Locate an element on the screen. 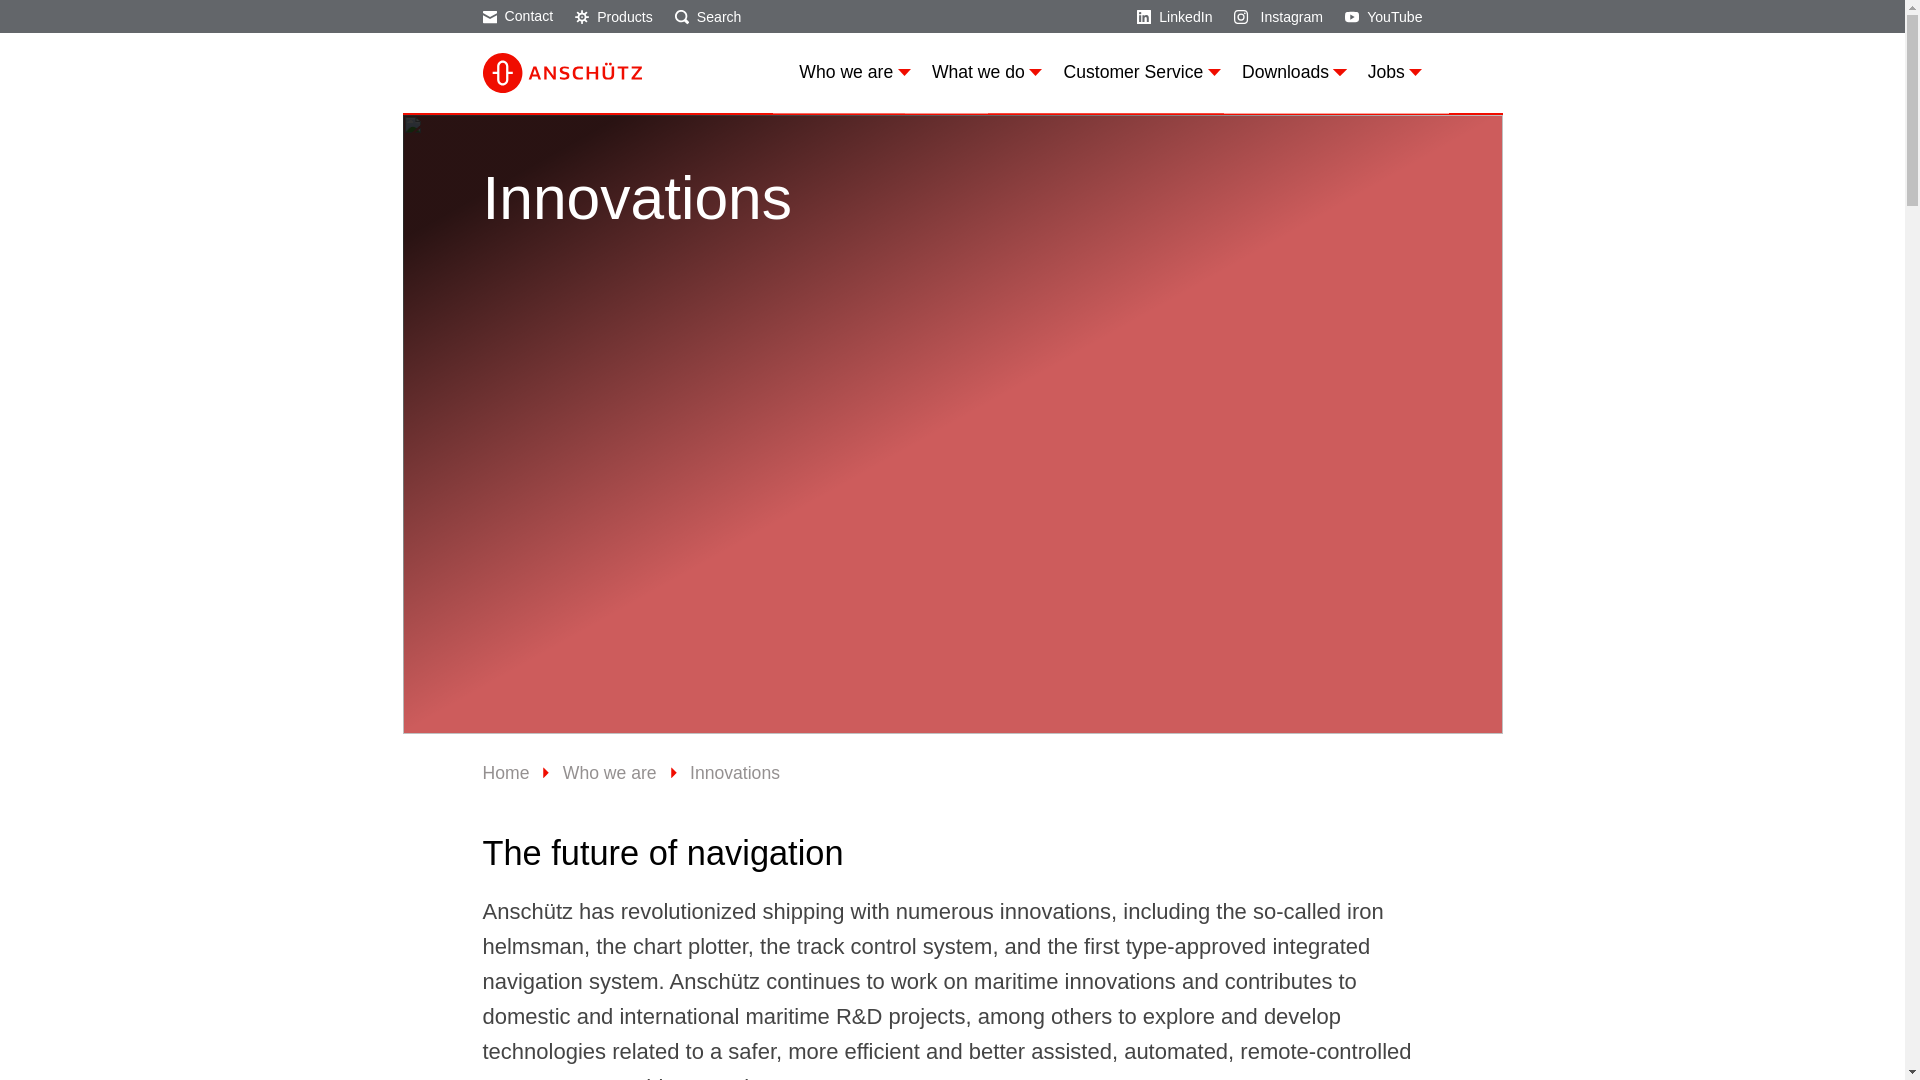 The width and height of the screenshot is (1920, 1080). Products is located at coordinates (613, 15).